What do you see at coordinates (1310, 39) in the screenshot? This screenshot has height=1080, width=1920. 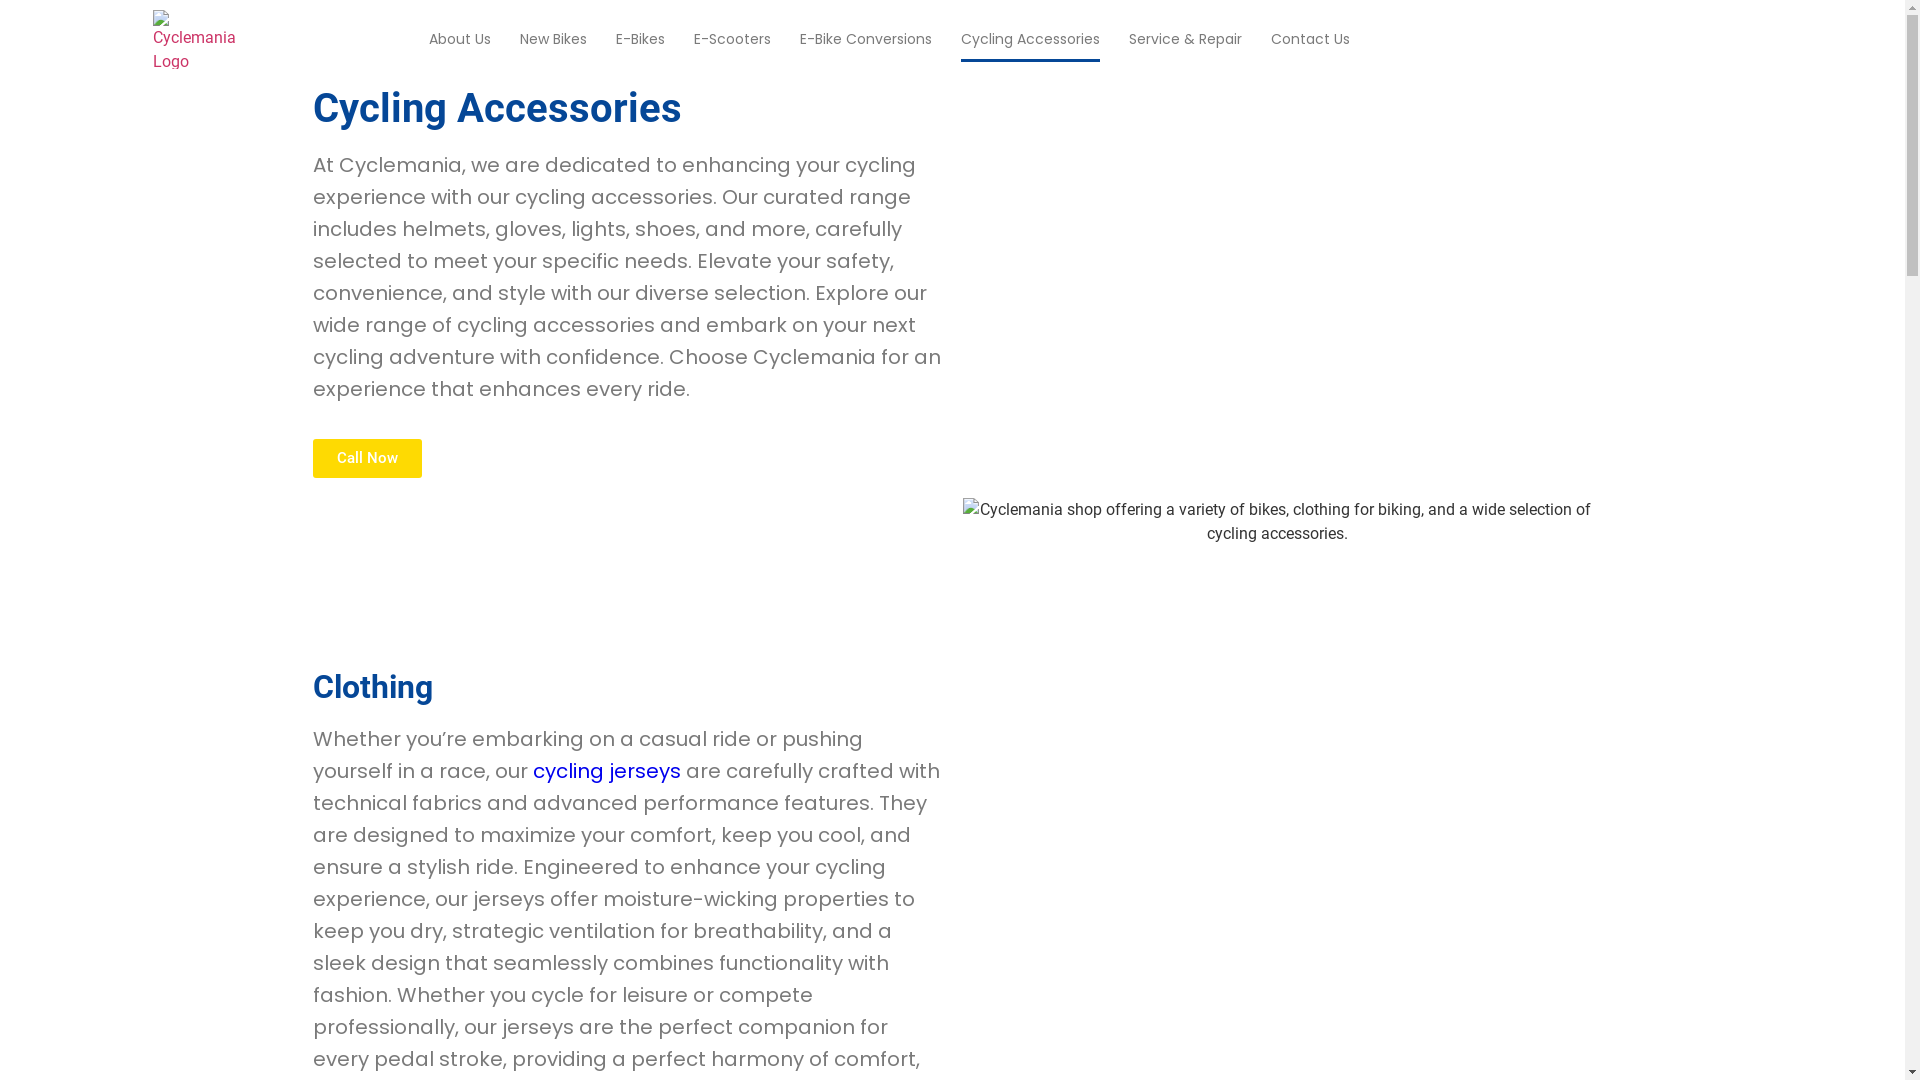 I see `Contact Us` at bounding box center [1310, 39].